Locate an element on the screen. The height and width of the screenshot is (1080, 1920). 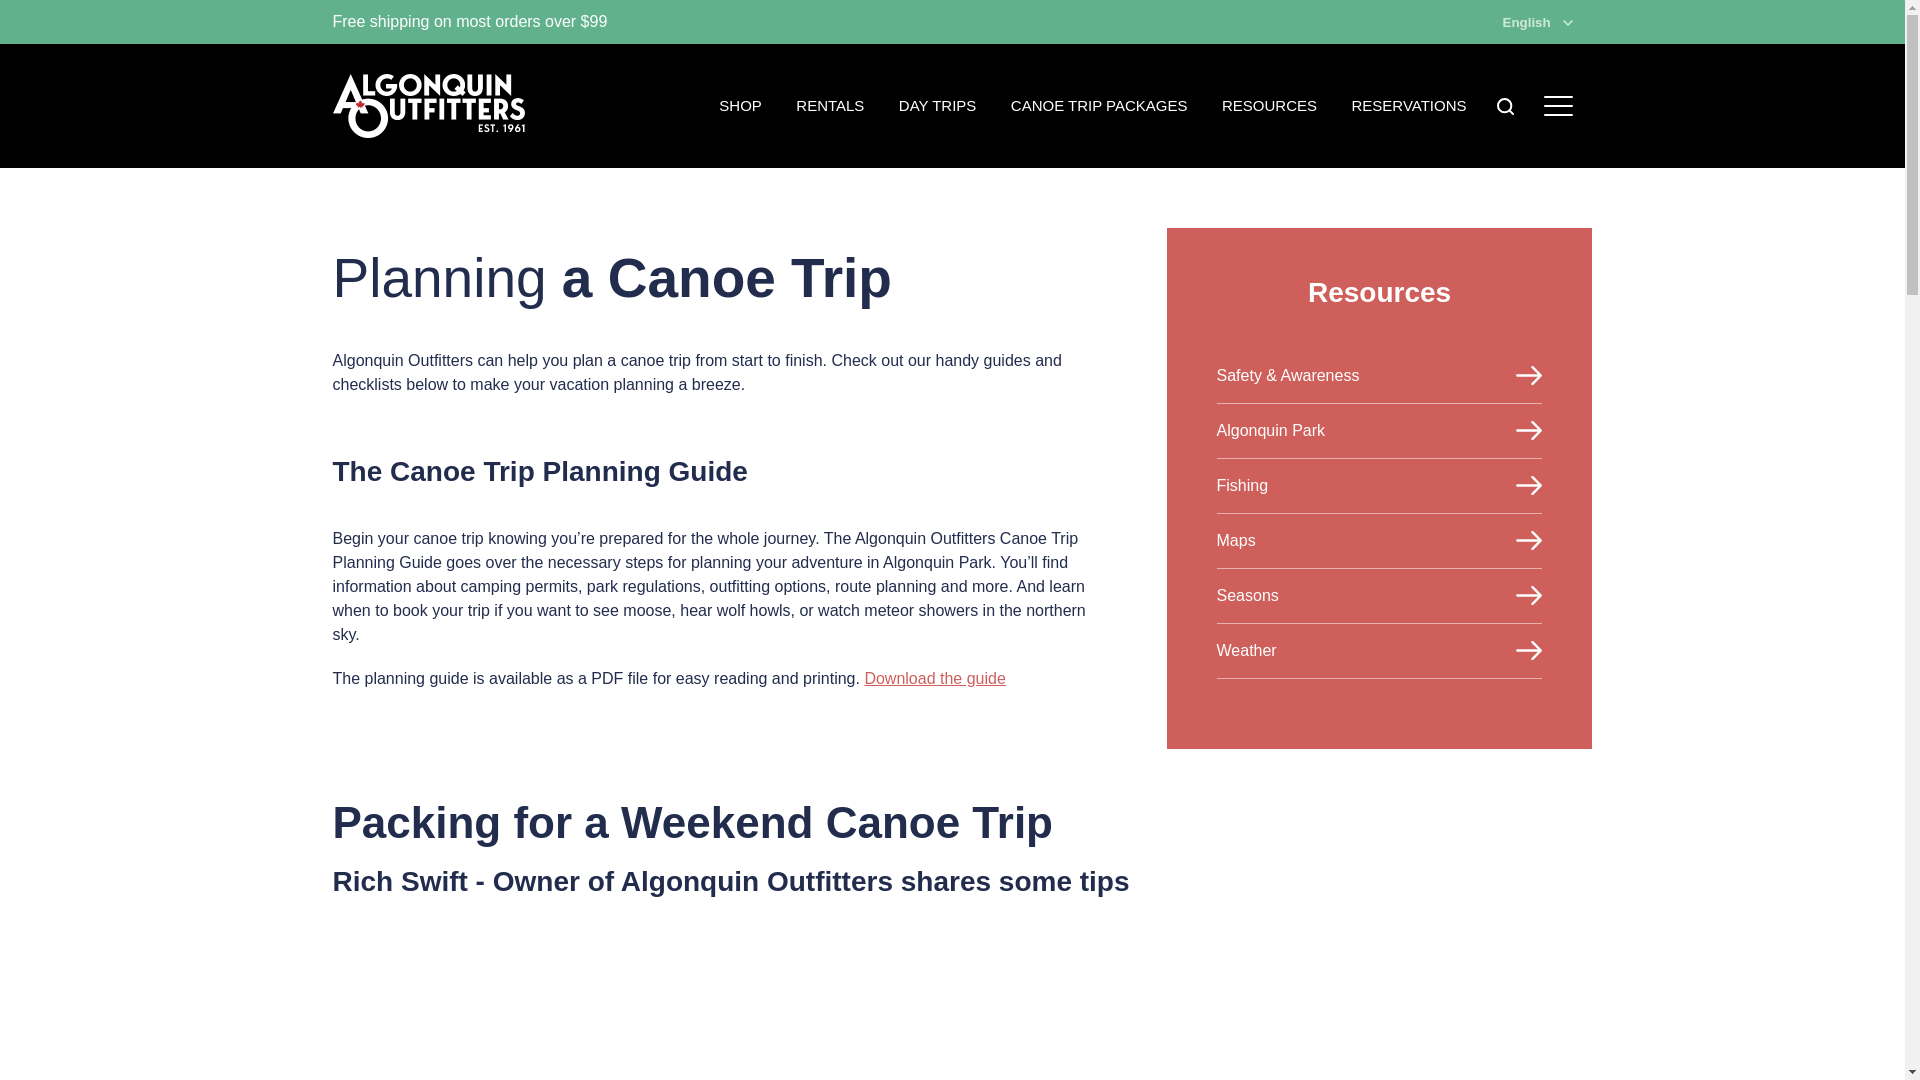
RESERVATIONS is located at coordinates (1408, 106).